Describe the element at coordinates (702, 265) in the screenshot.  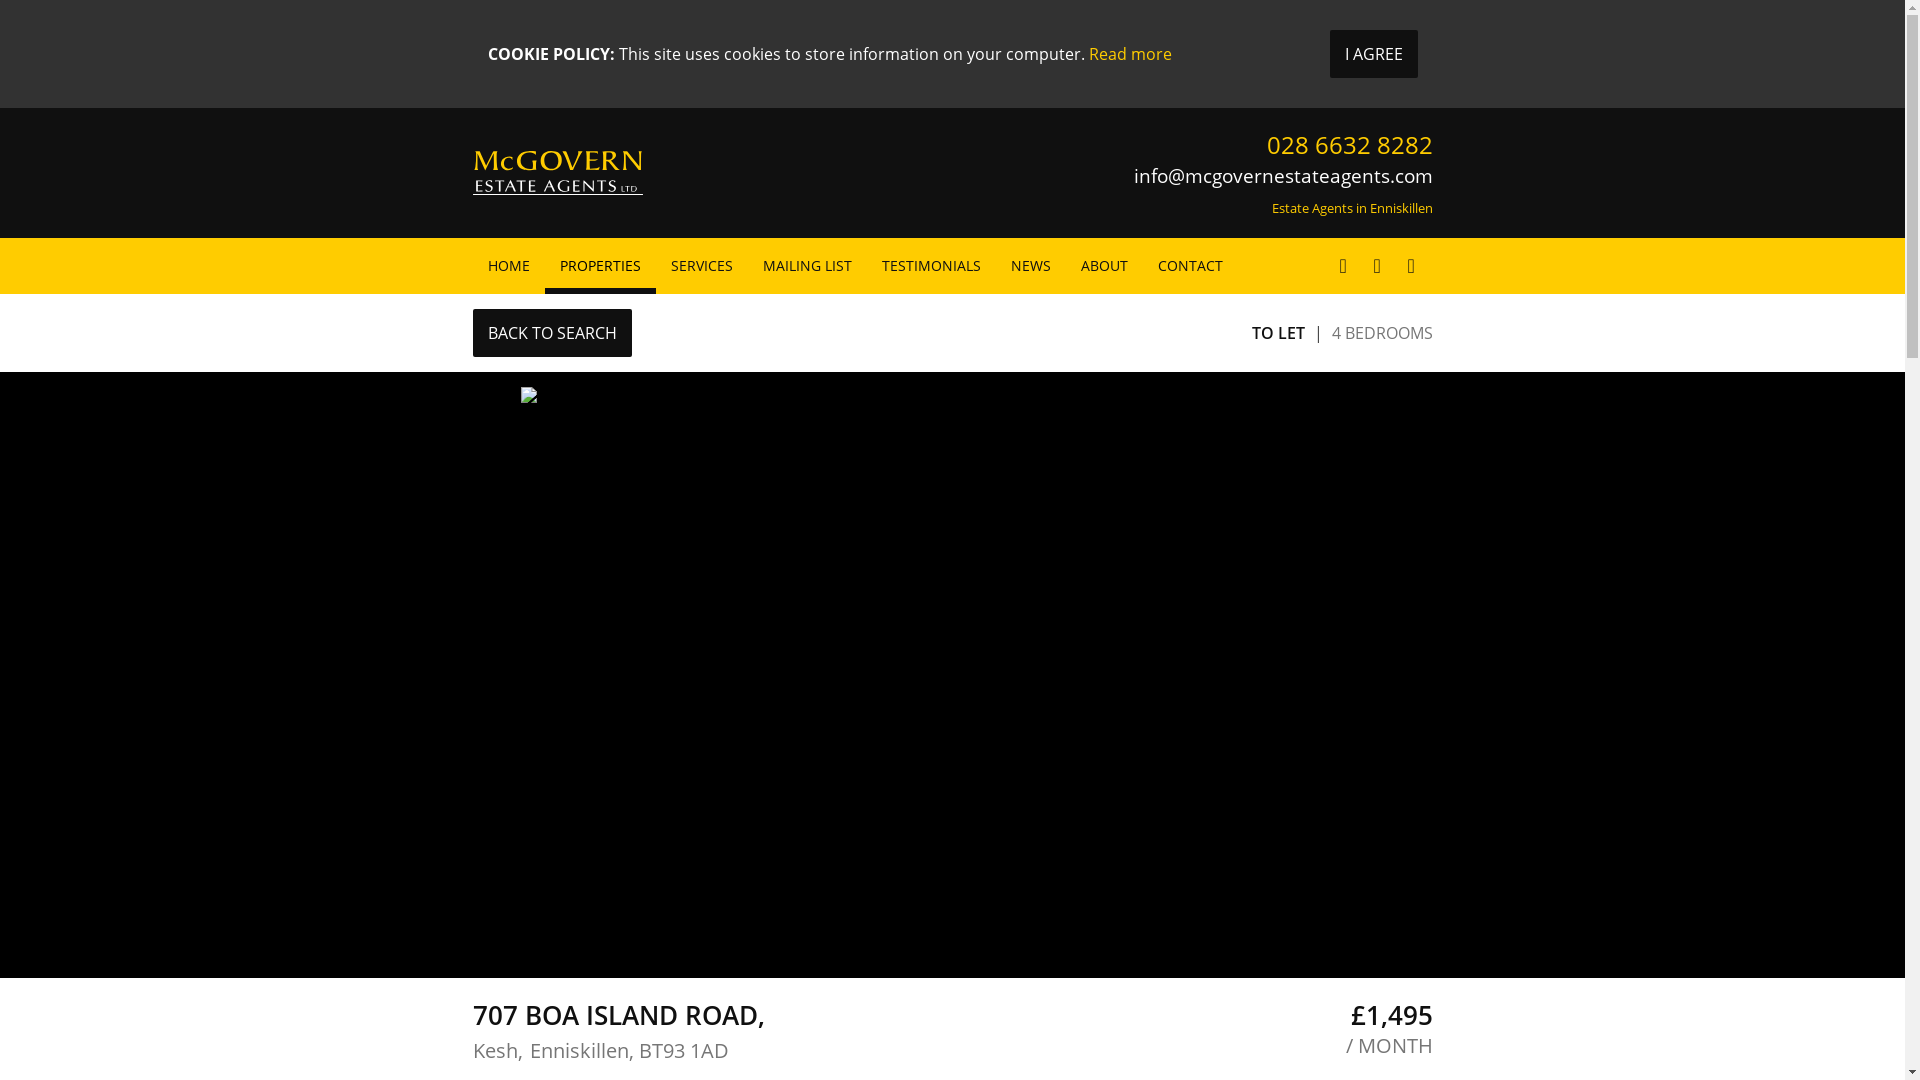
I see `SERVICES` at that location.